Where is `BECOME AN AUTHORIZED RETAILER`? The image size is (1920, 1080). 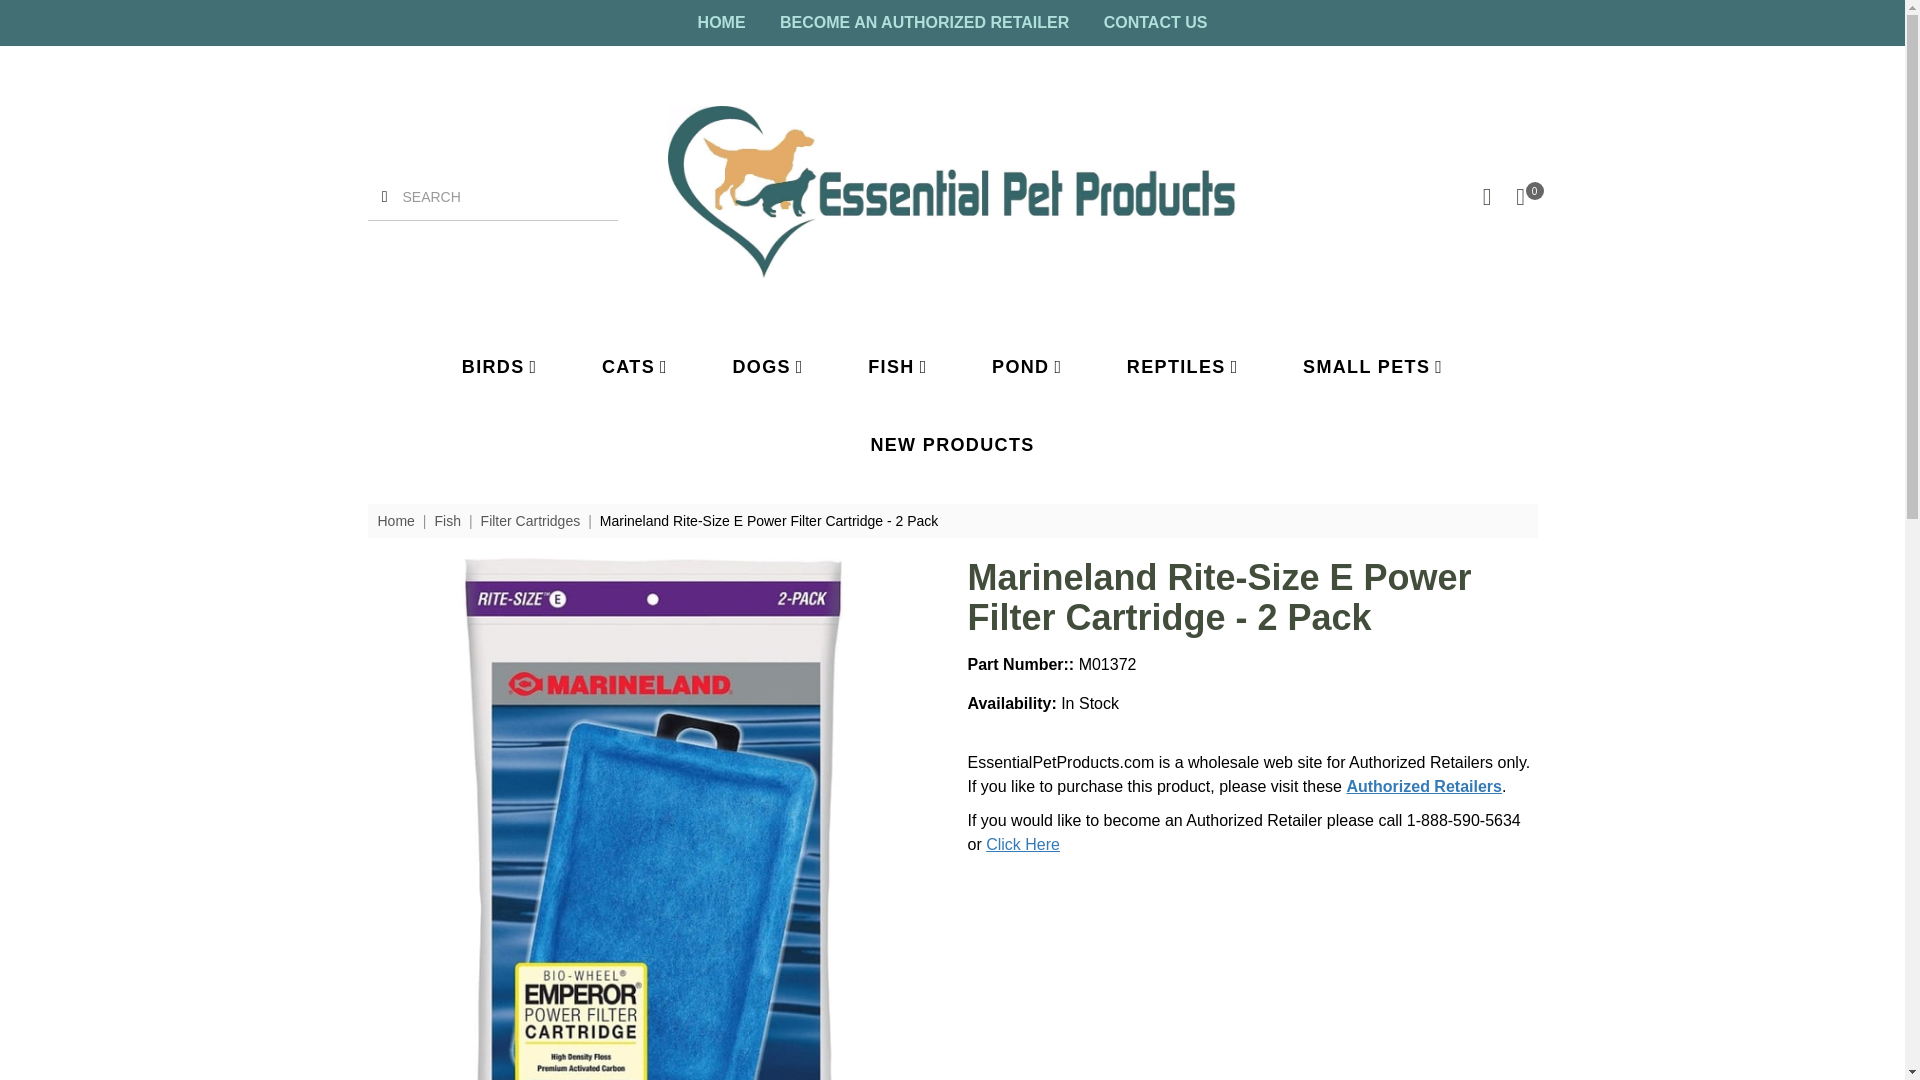 BECOME AN AUTHORIZED RETAILER is located at coordinates (924, 22).